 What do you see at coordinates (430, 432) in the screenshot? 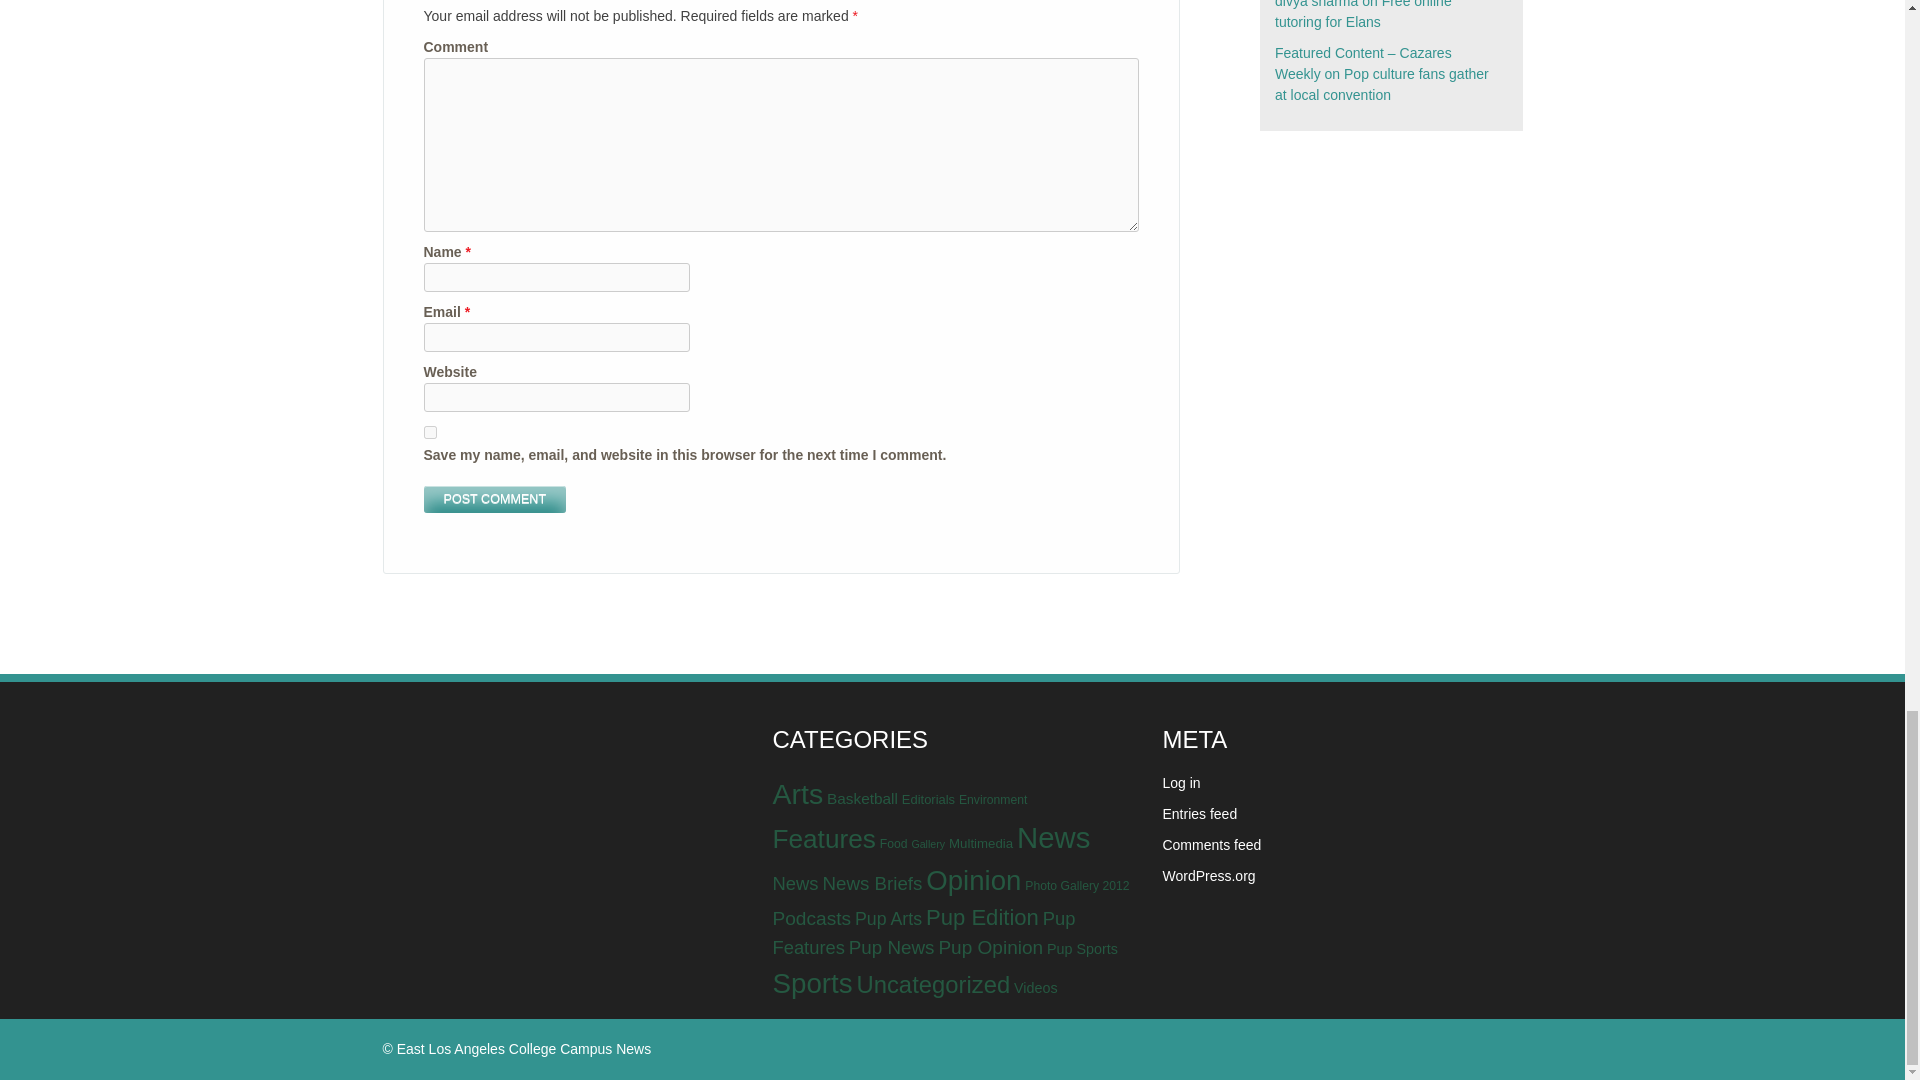
I see `yes` at bounding box center [430, 432].